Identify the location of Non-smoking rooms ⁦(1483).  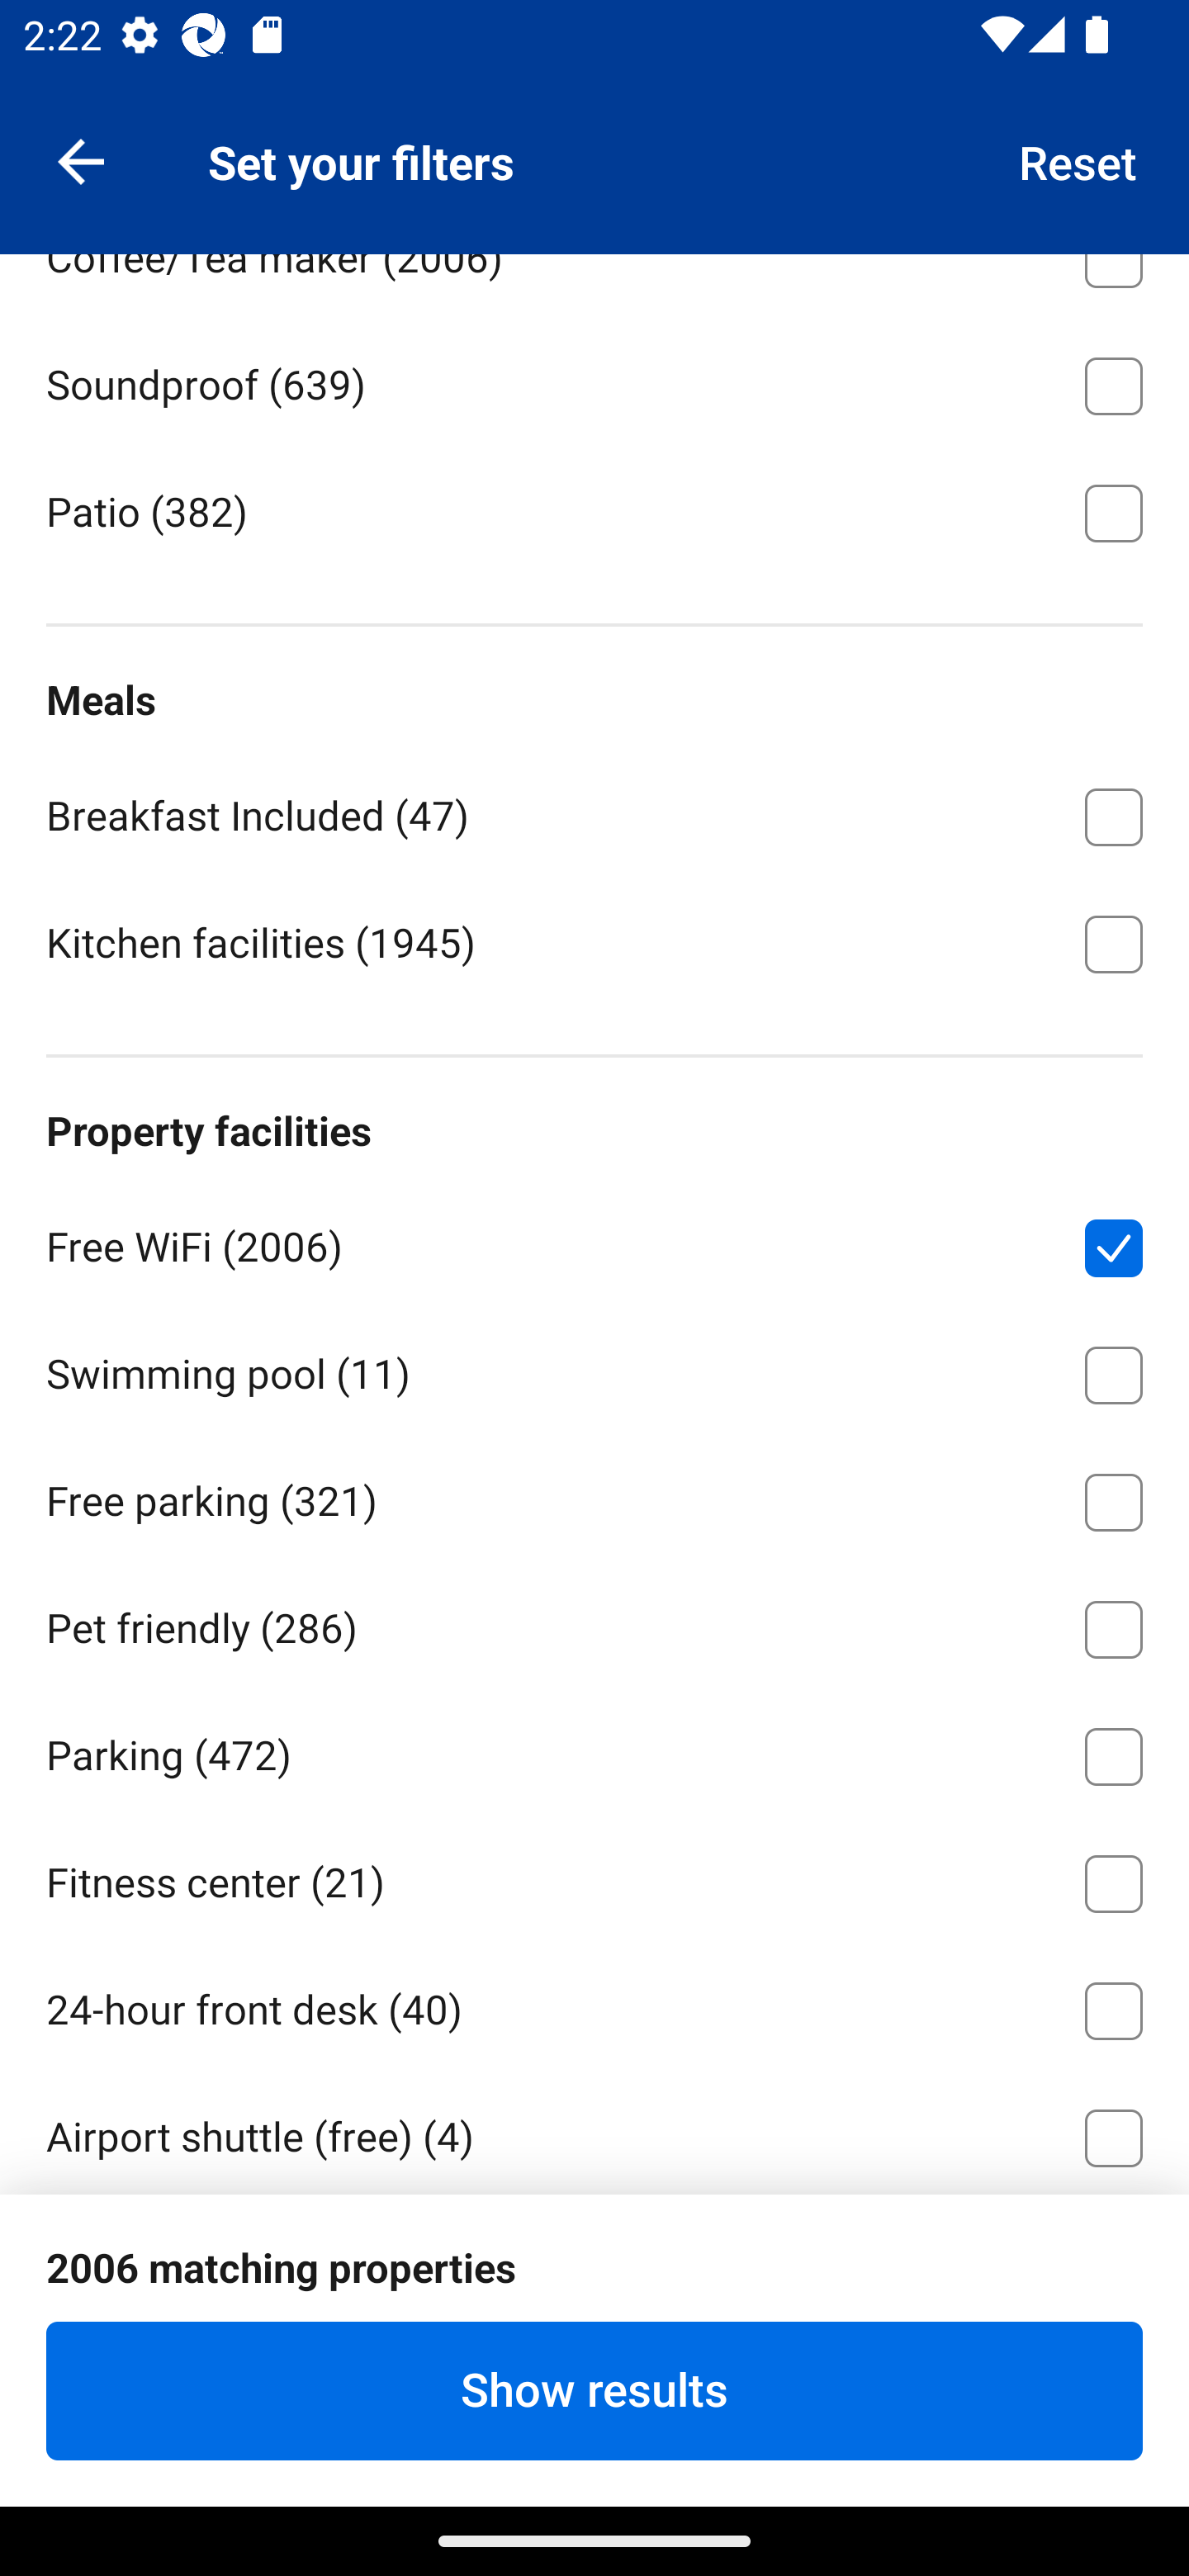
(594, 2386).